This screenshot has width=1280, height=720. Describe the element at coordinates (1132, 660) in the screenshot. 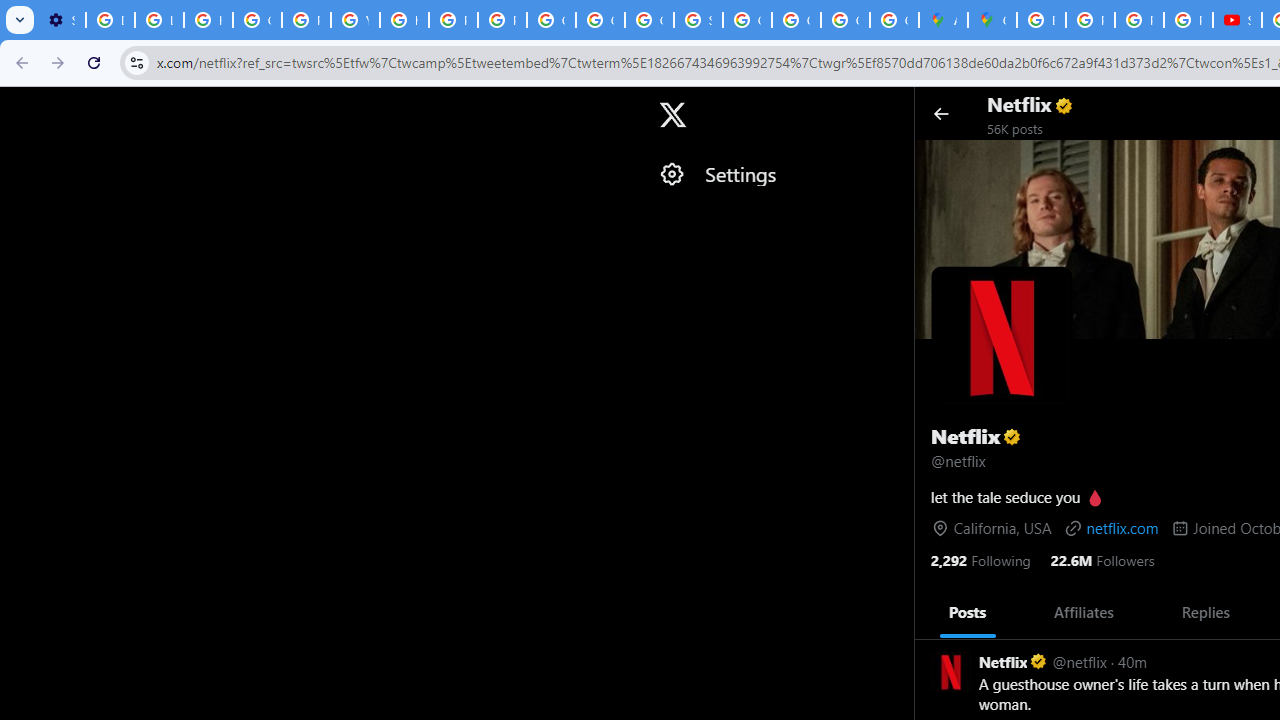

I see `40 minutes ago` at that location.